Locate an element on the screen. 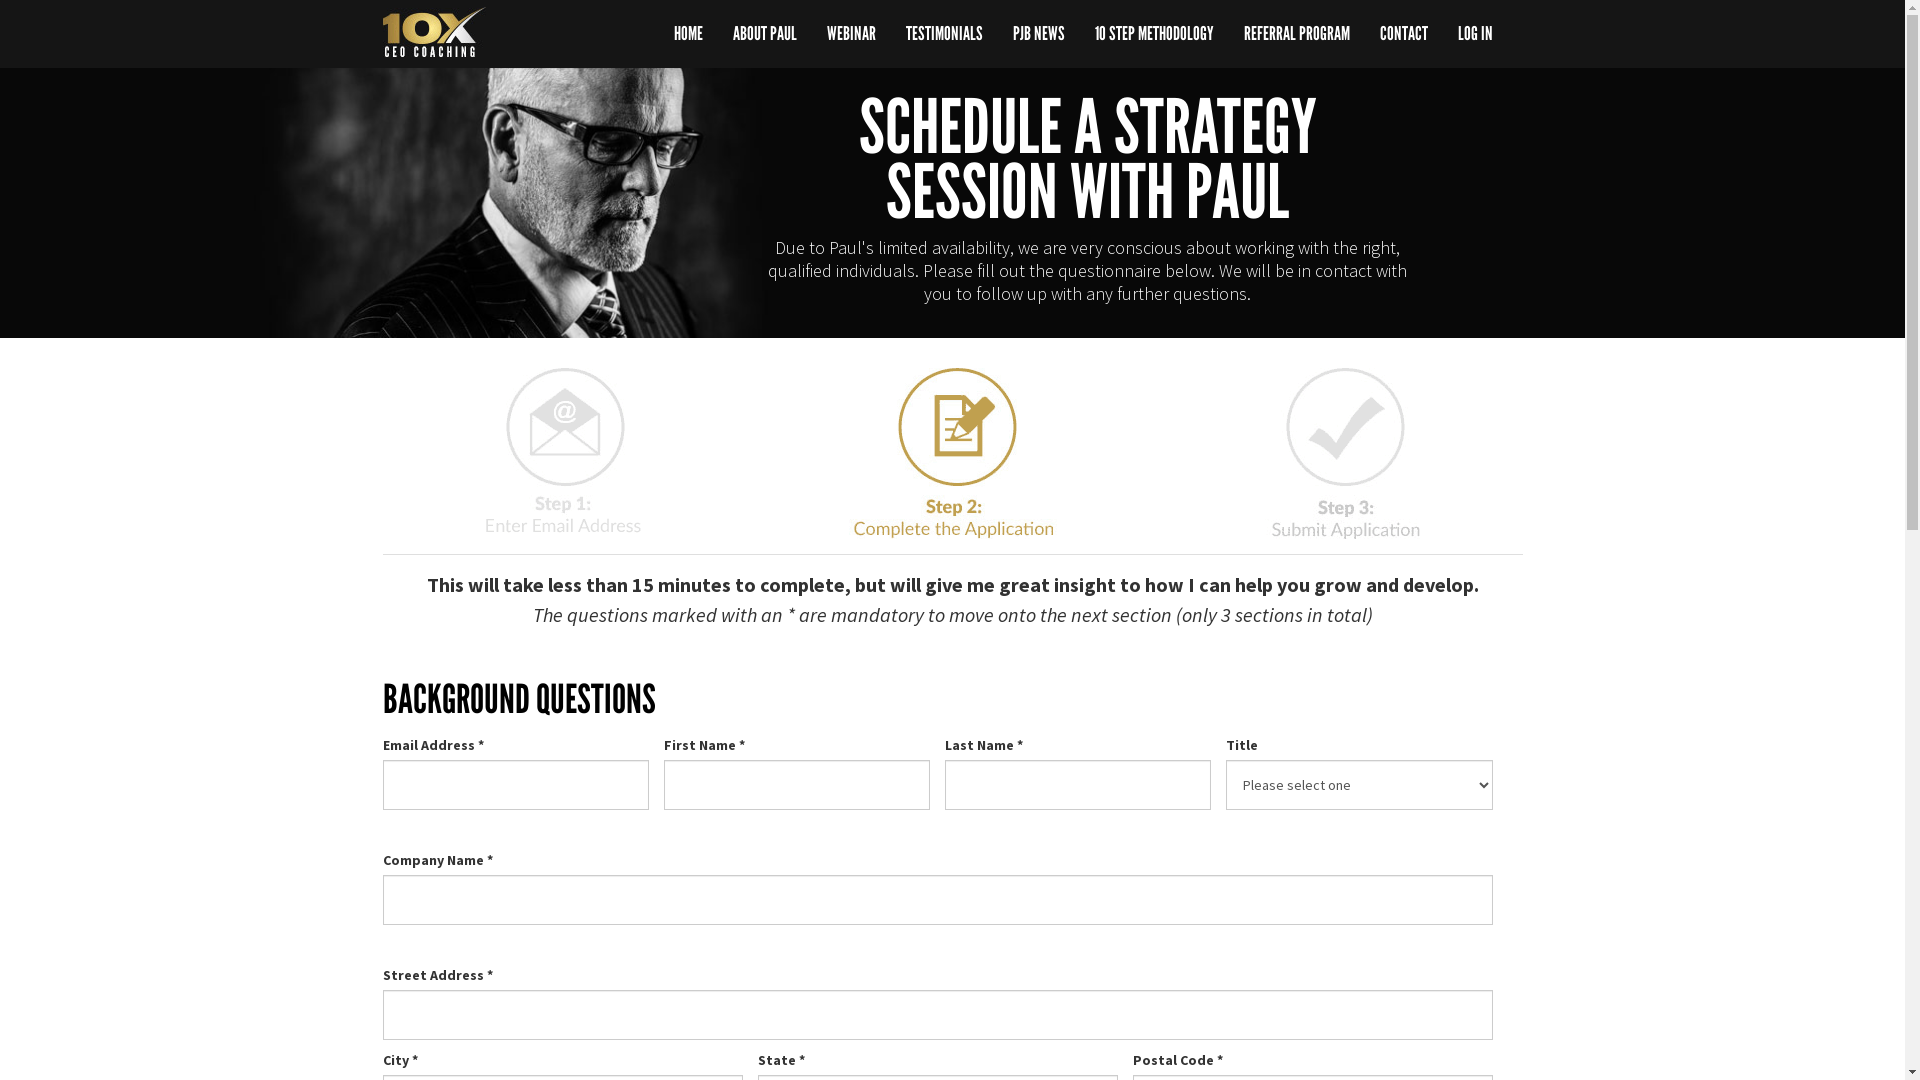  ABOUT PAUL is located at coordinates (765, 34).